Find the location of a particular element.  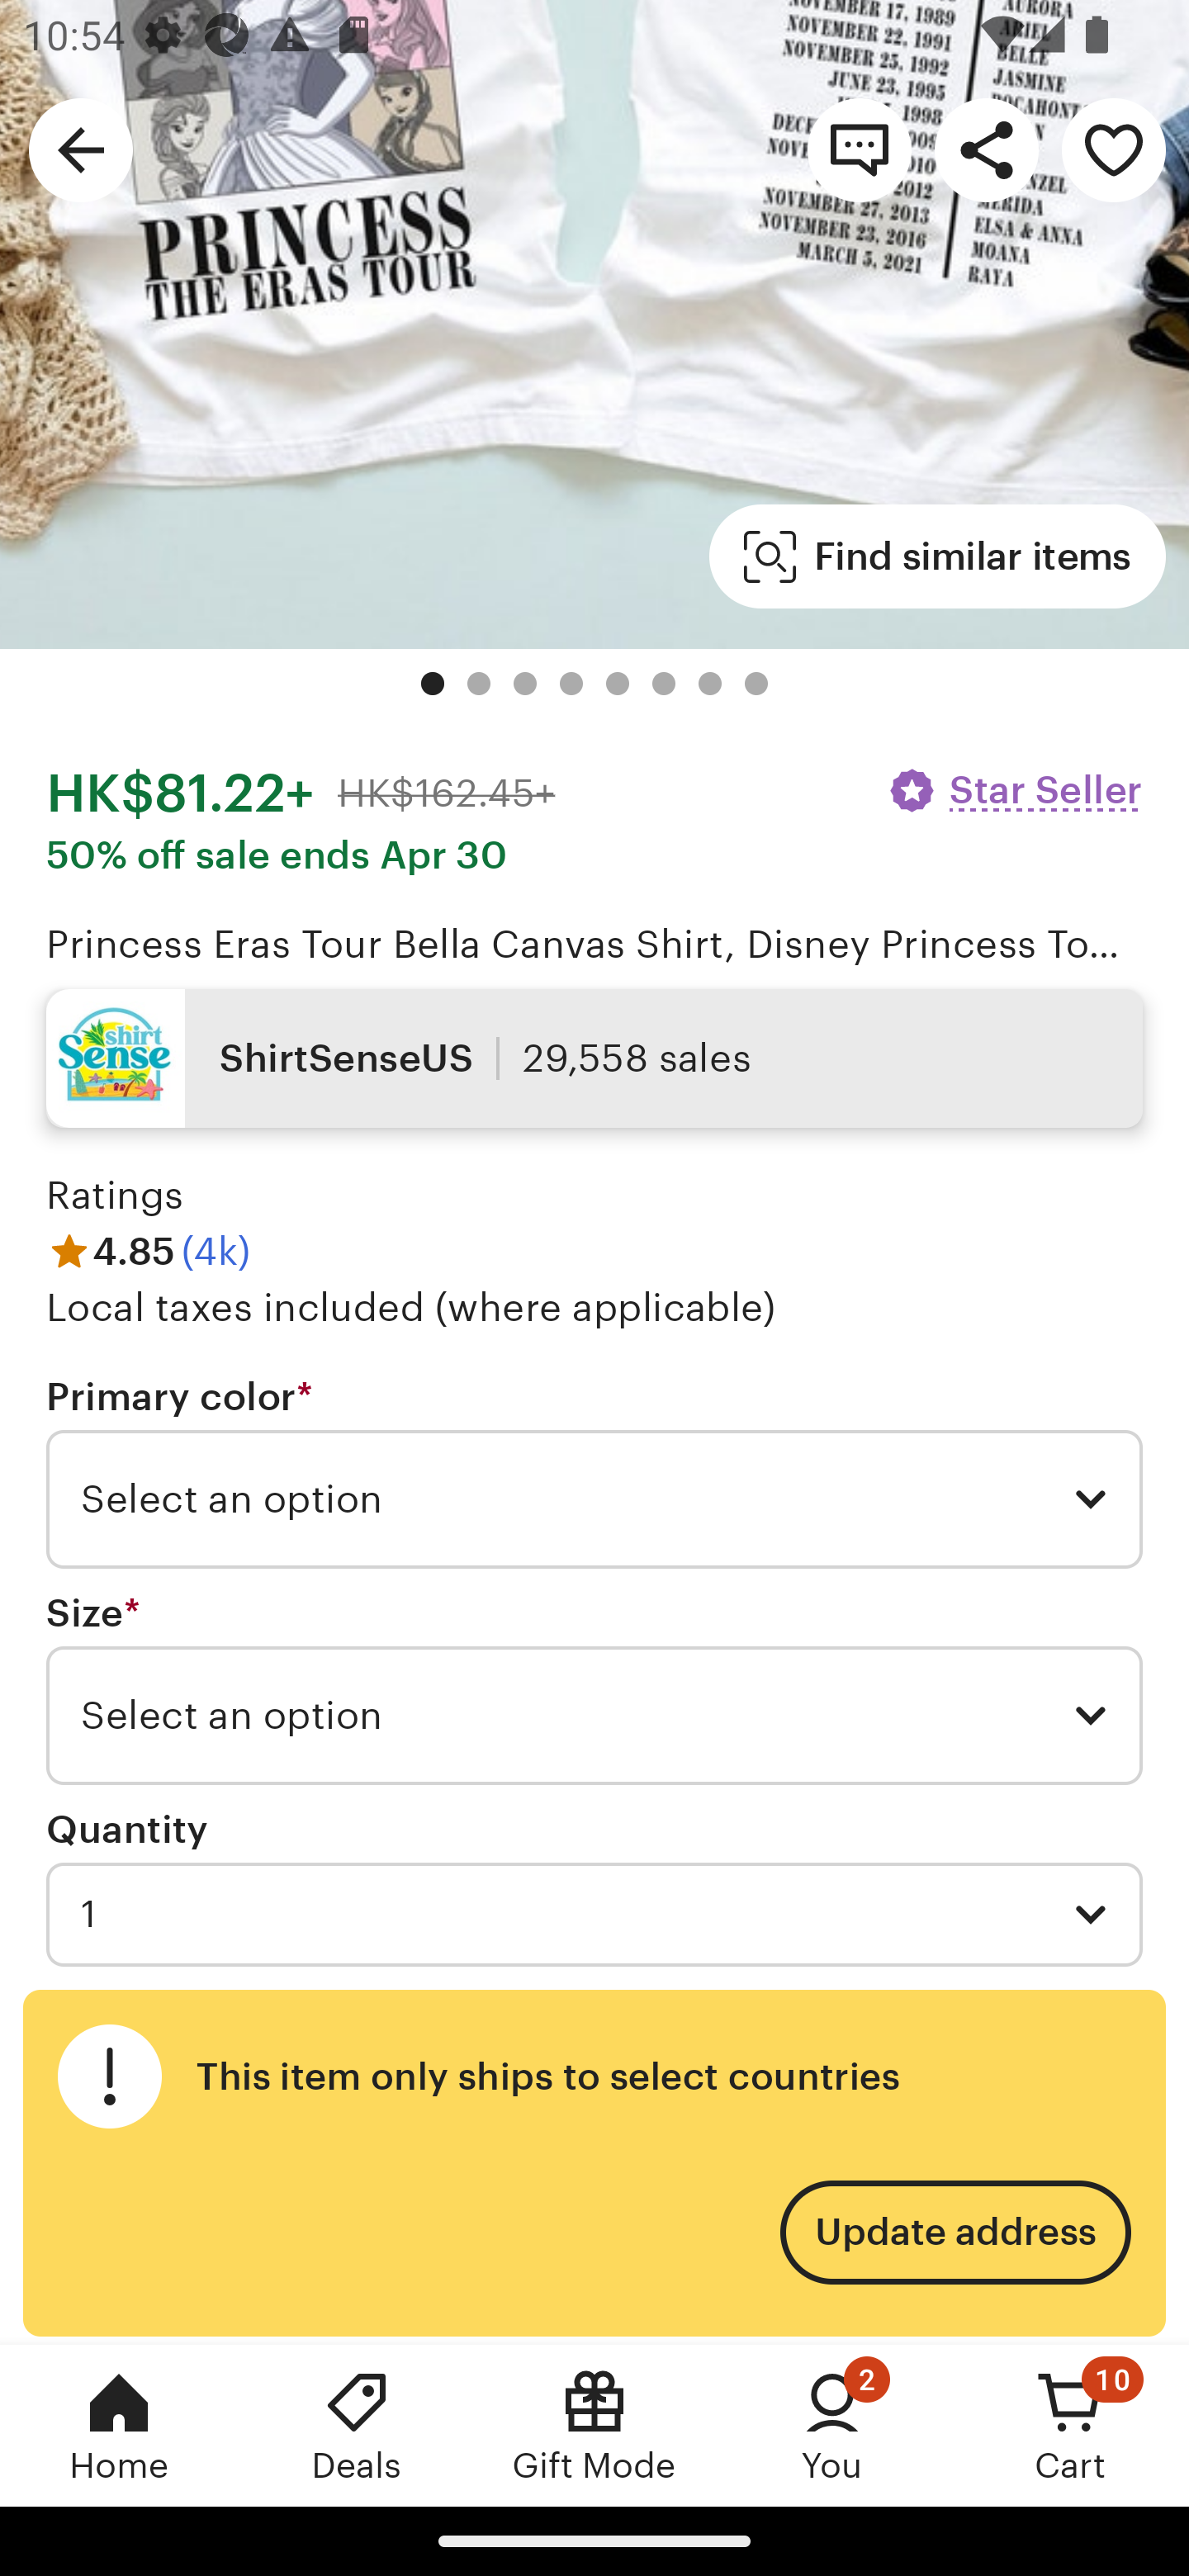

You, 2 new notifications You is located at coordinates (832, 2425).